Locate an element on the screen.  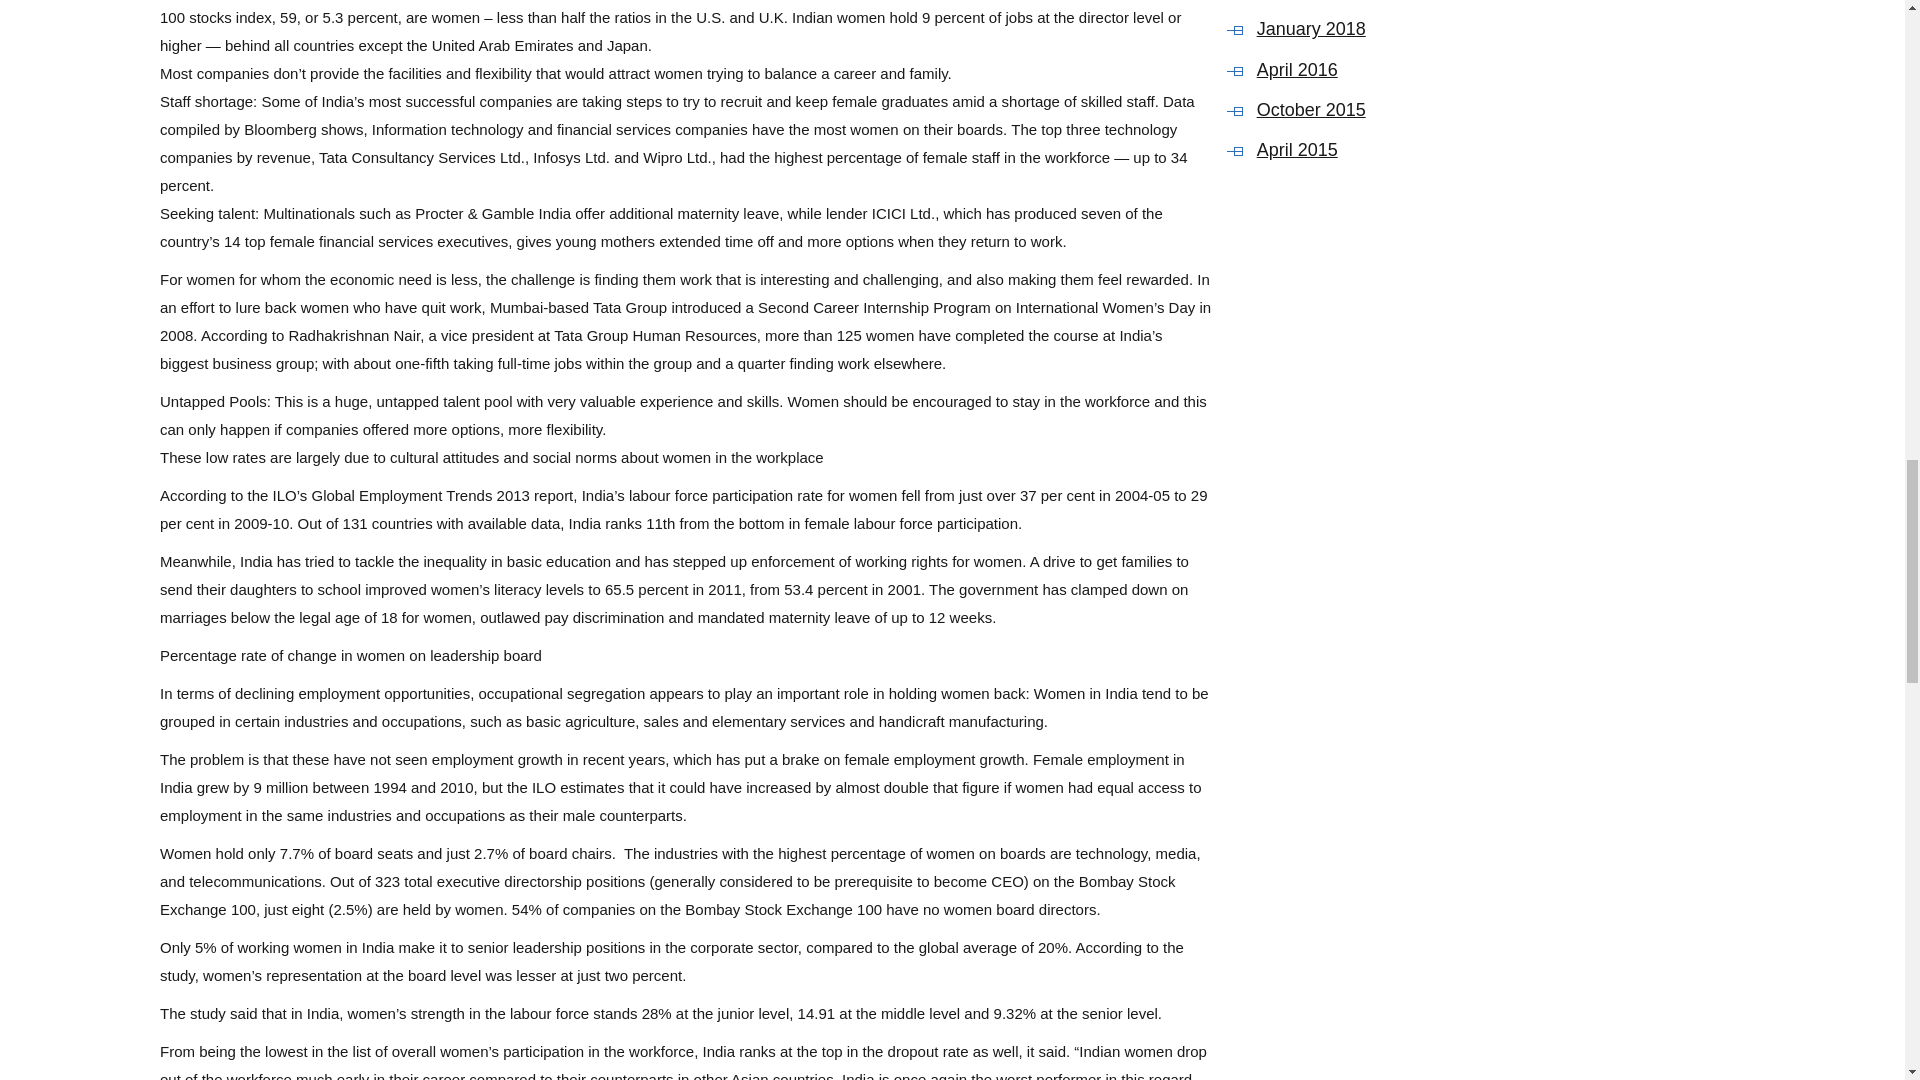
January 2018 is located at coordinates (1434, 30).